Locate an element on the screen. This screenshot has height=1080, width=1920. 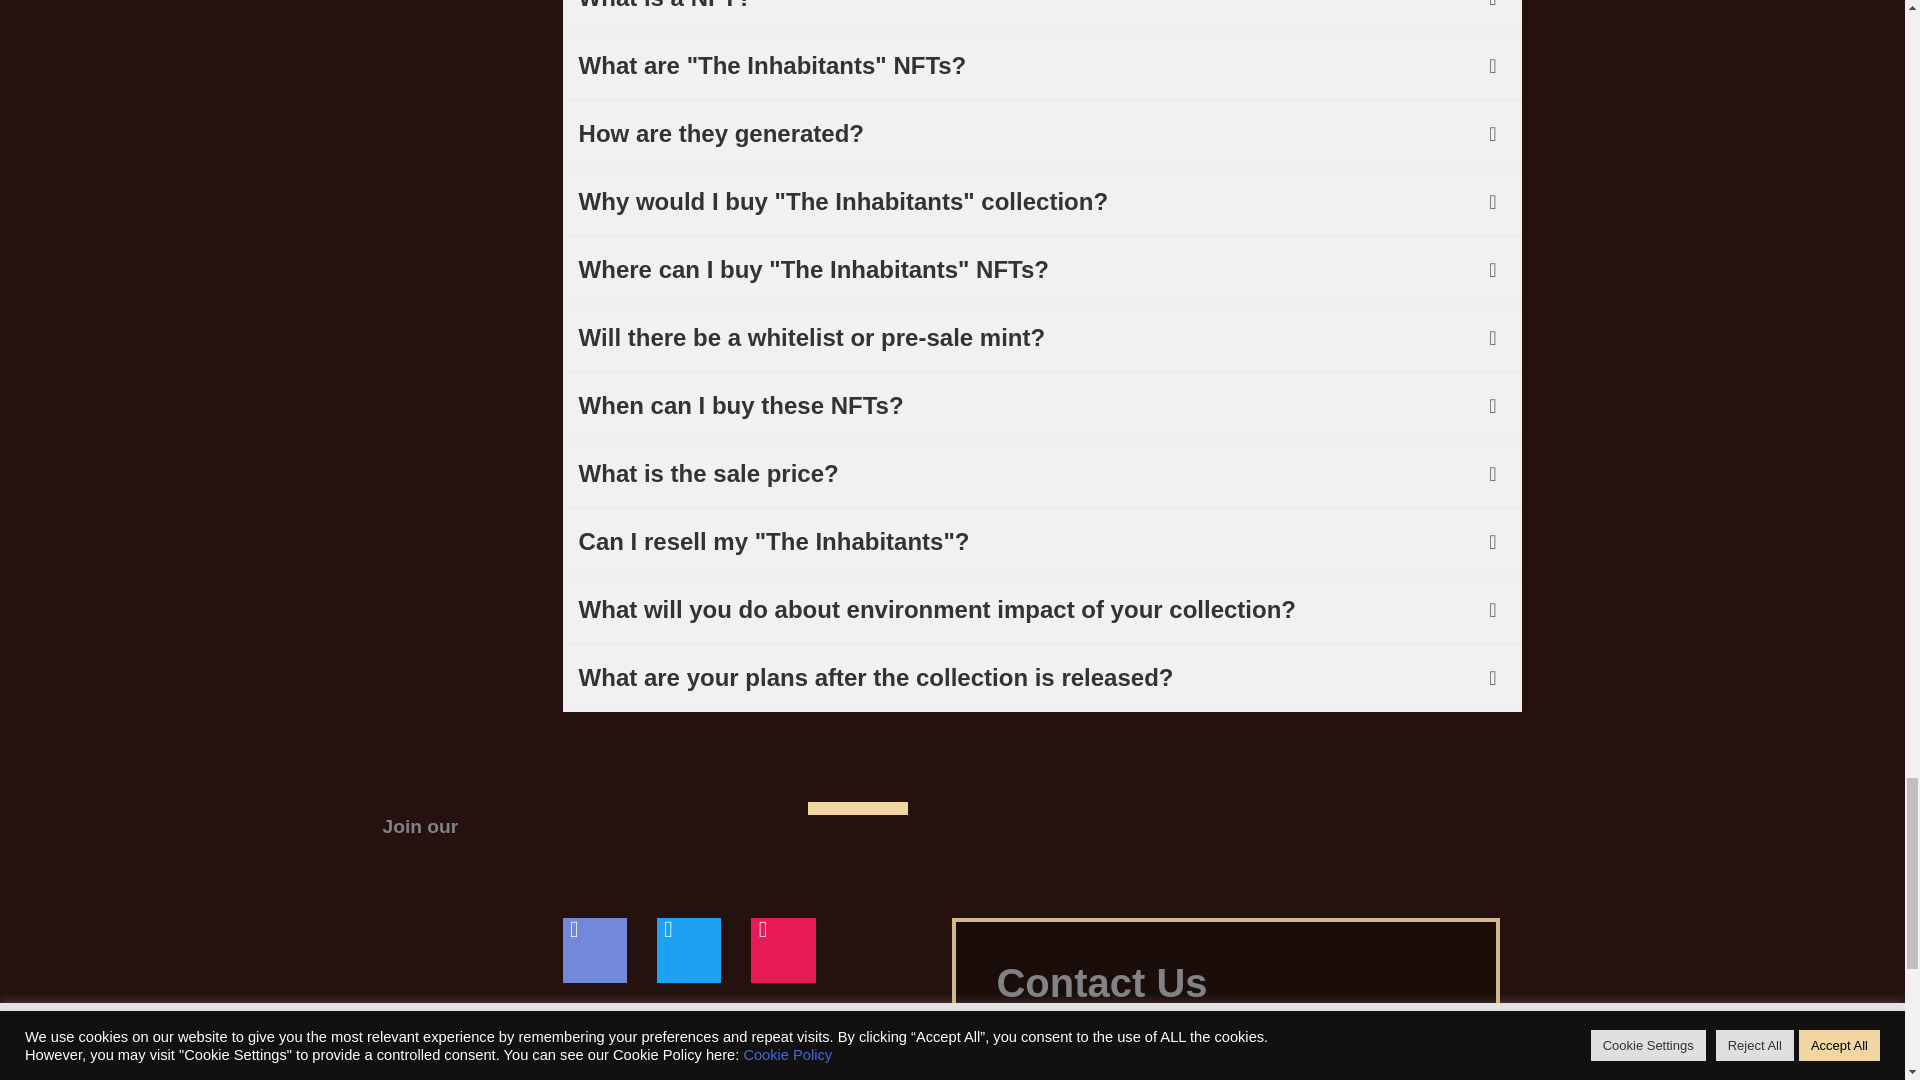
Twitter is located at coordinates (688, 950).